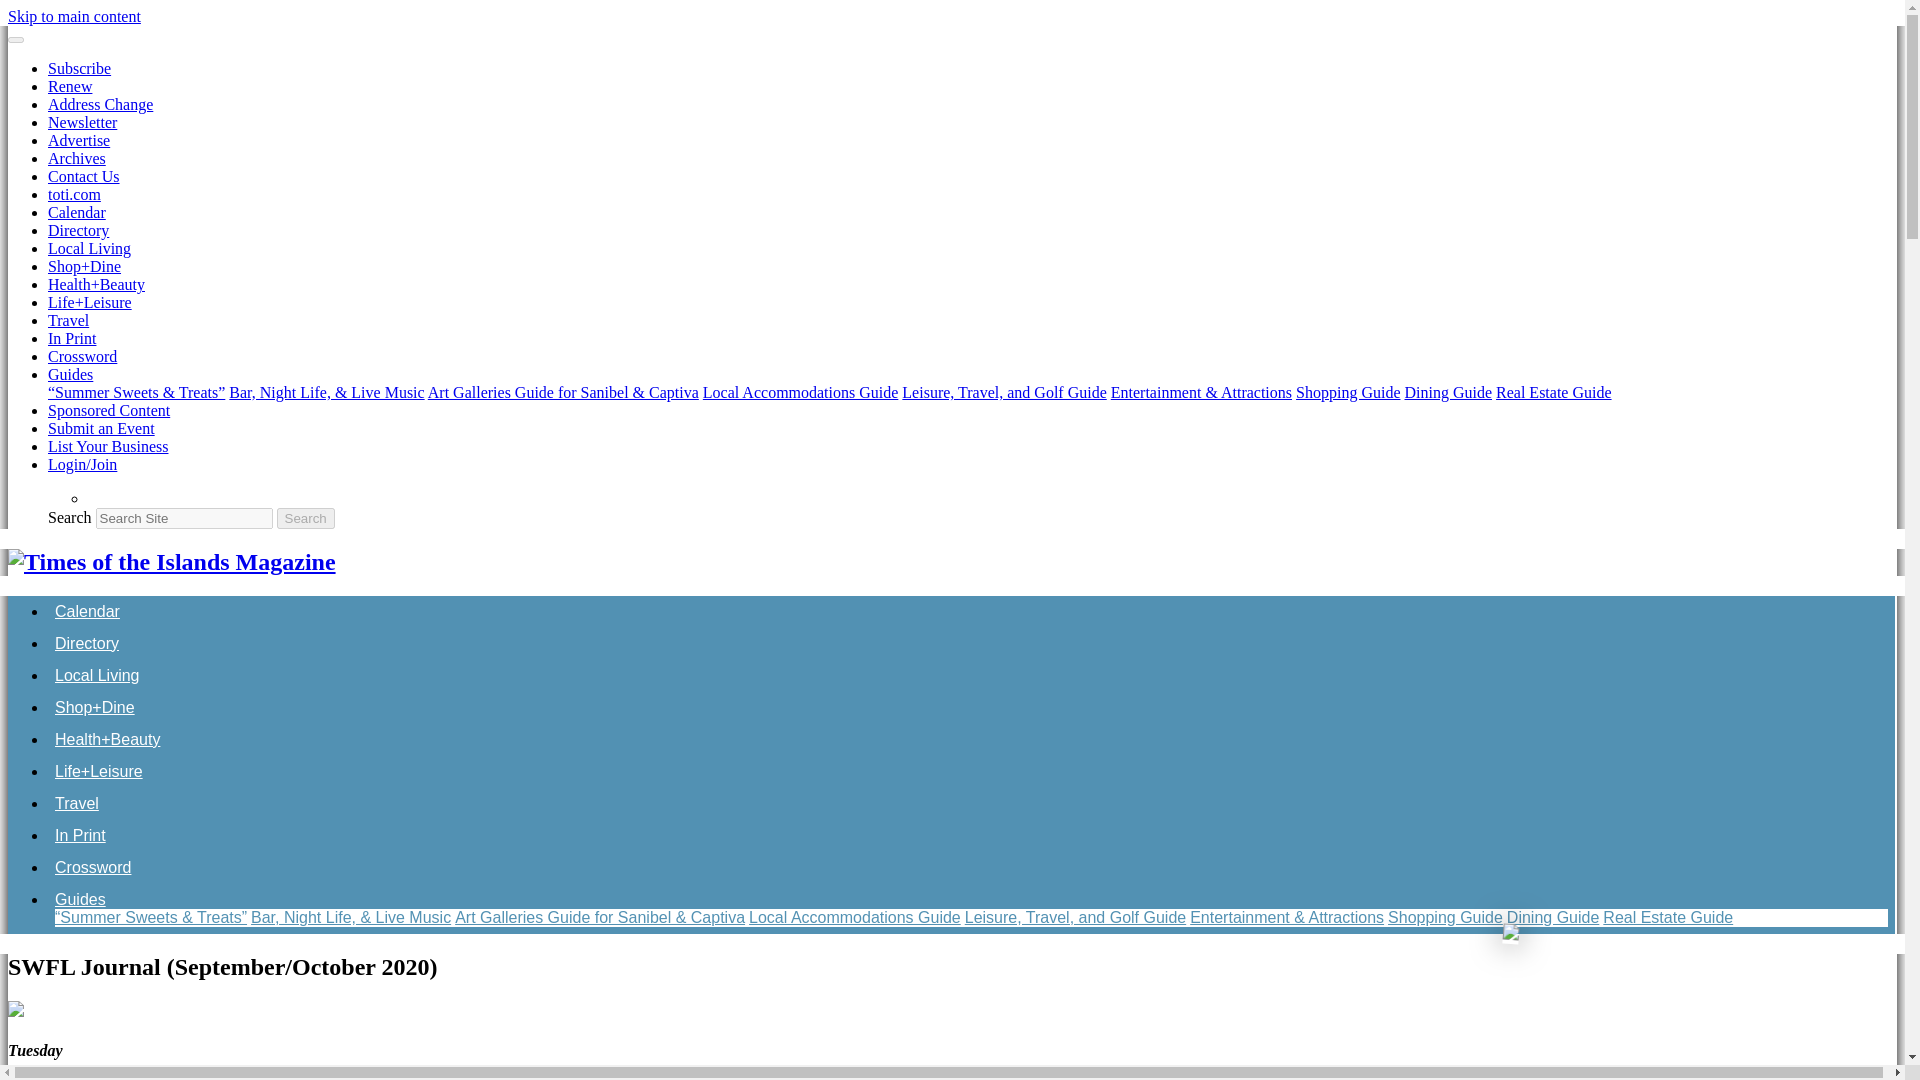 This screenshot has height=1080, width=1920. What do you see at coordinates (72, 338) in the screenshot?
I see `In Print` at bounding box center [72, 338].